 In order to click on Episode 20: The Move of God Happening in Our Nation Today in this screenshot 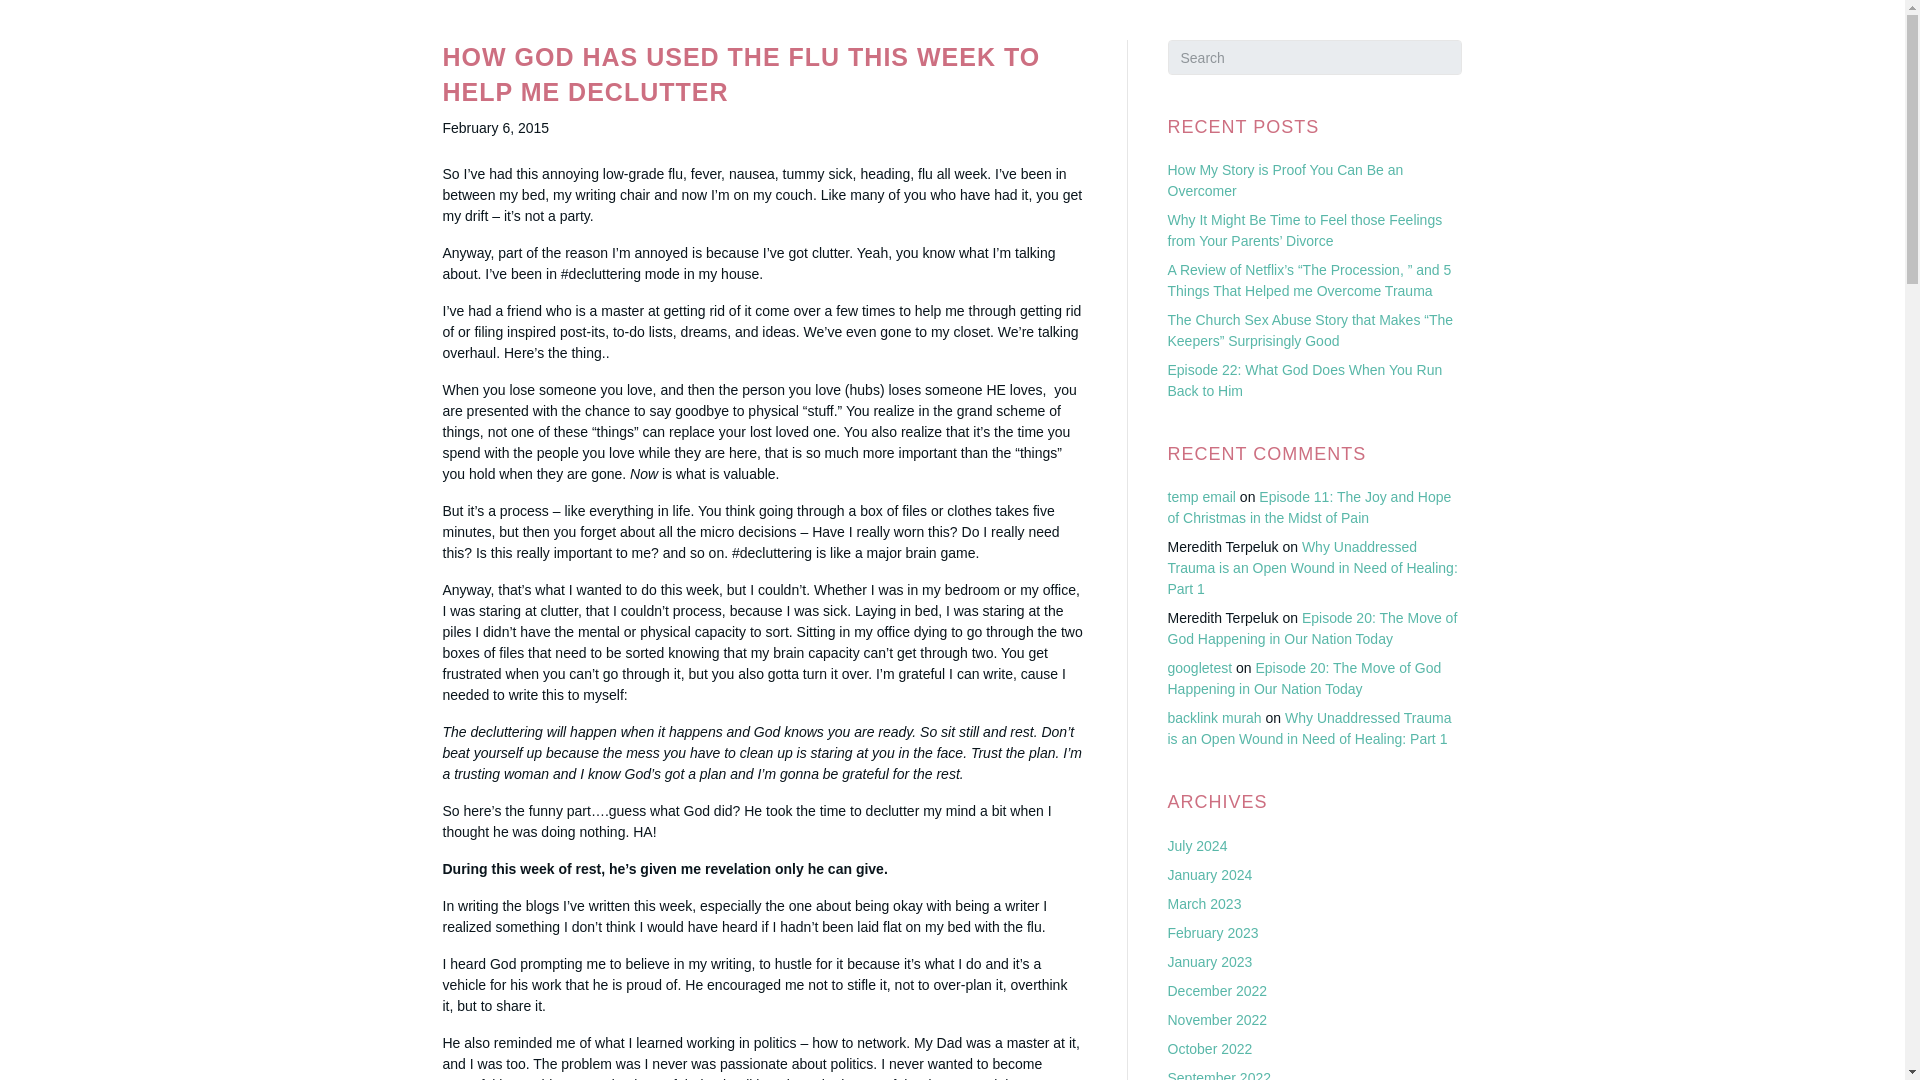, I will do `click(1304, 678)`.